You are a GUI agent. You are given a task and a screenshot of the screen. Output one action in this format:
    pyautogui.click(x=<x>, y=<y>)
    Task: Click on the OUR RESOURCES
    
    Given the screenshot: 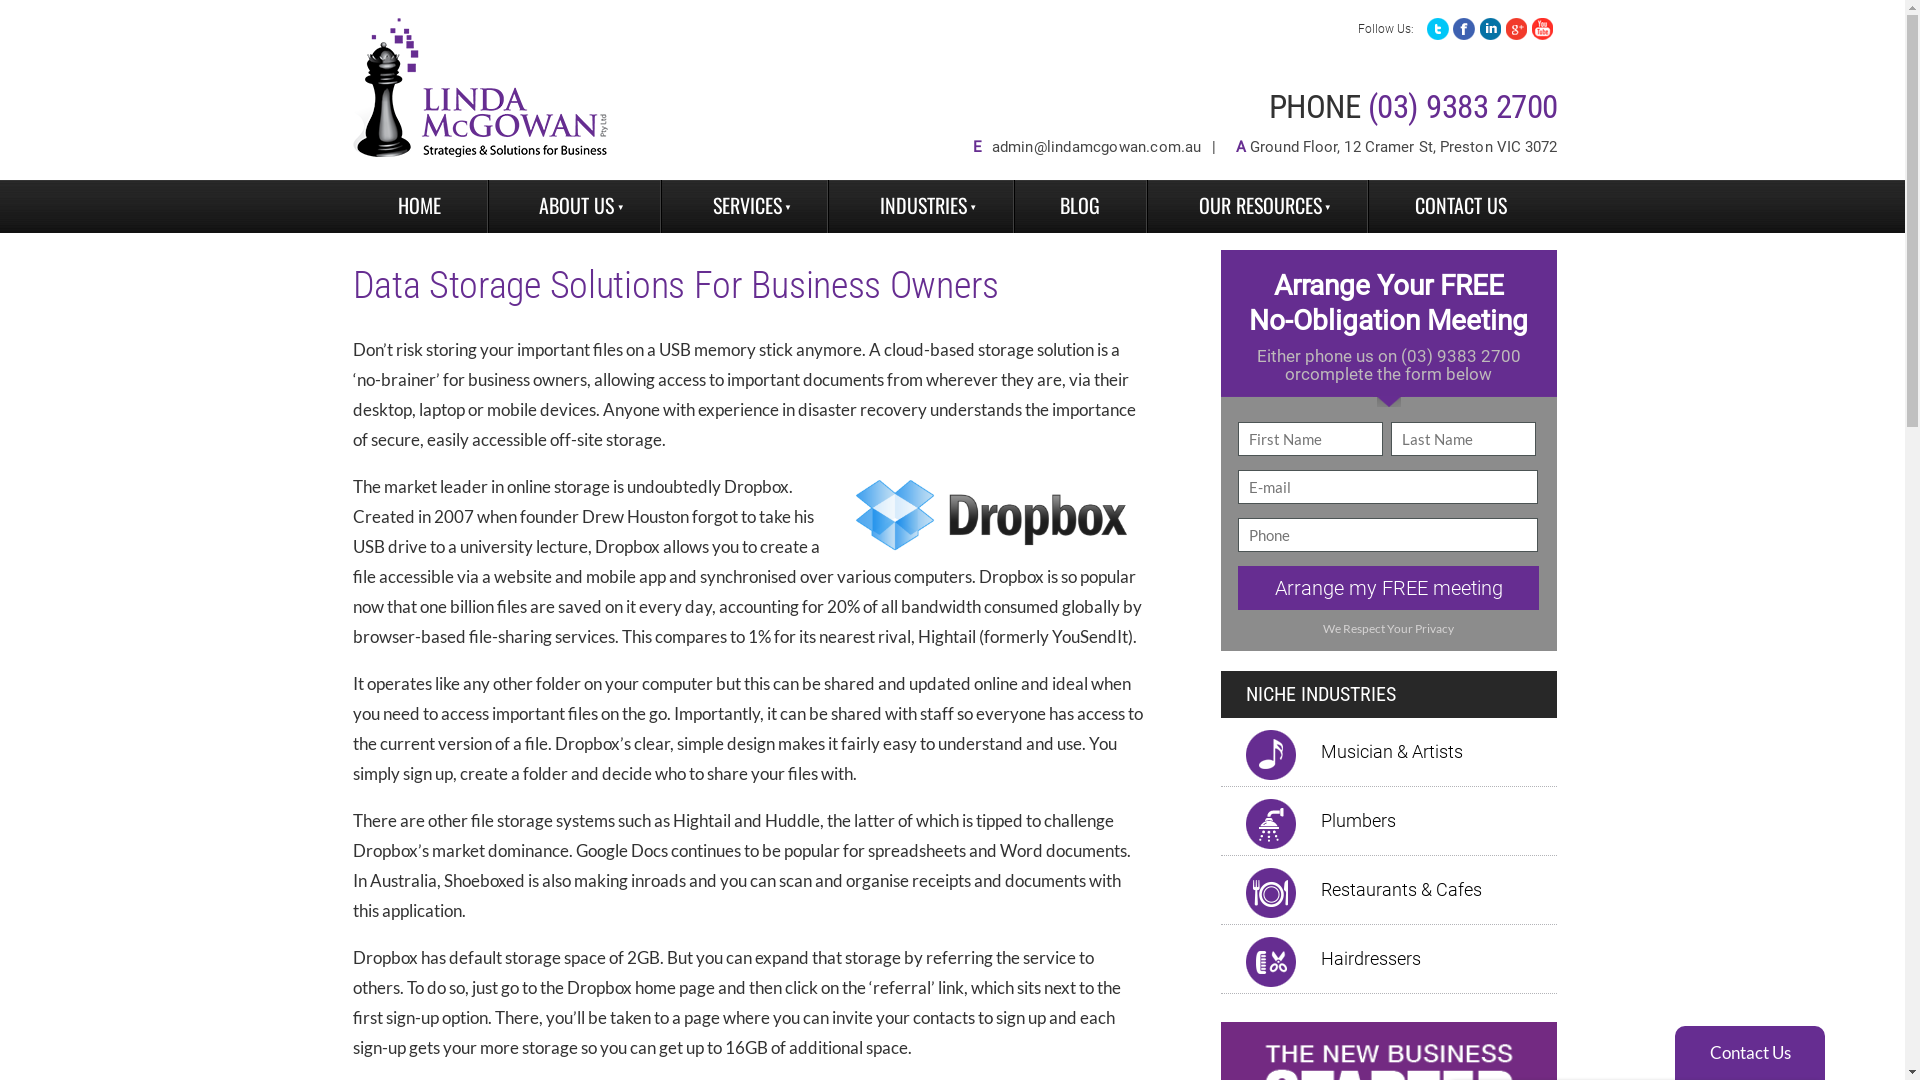 What is the action you would take?
    pyautogui.click(x=1258, y=206)
    